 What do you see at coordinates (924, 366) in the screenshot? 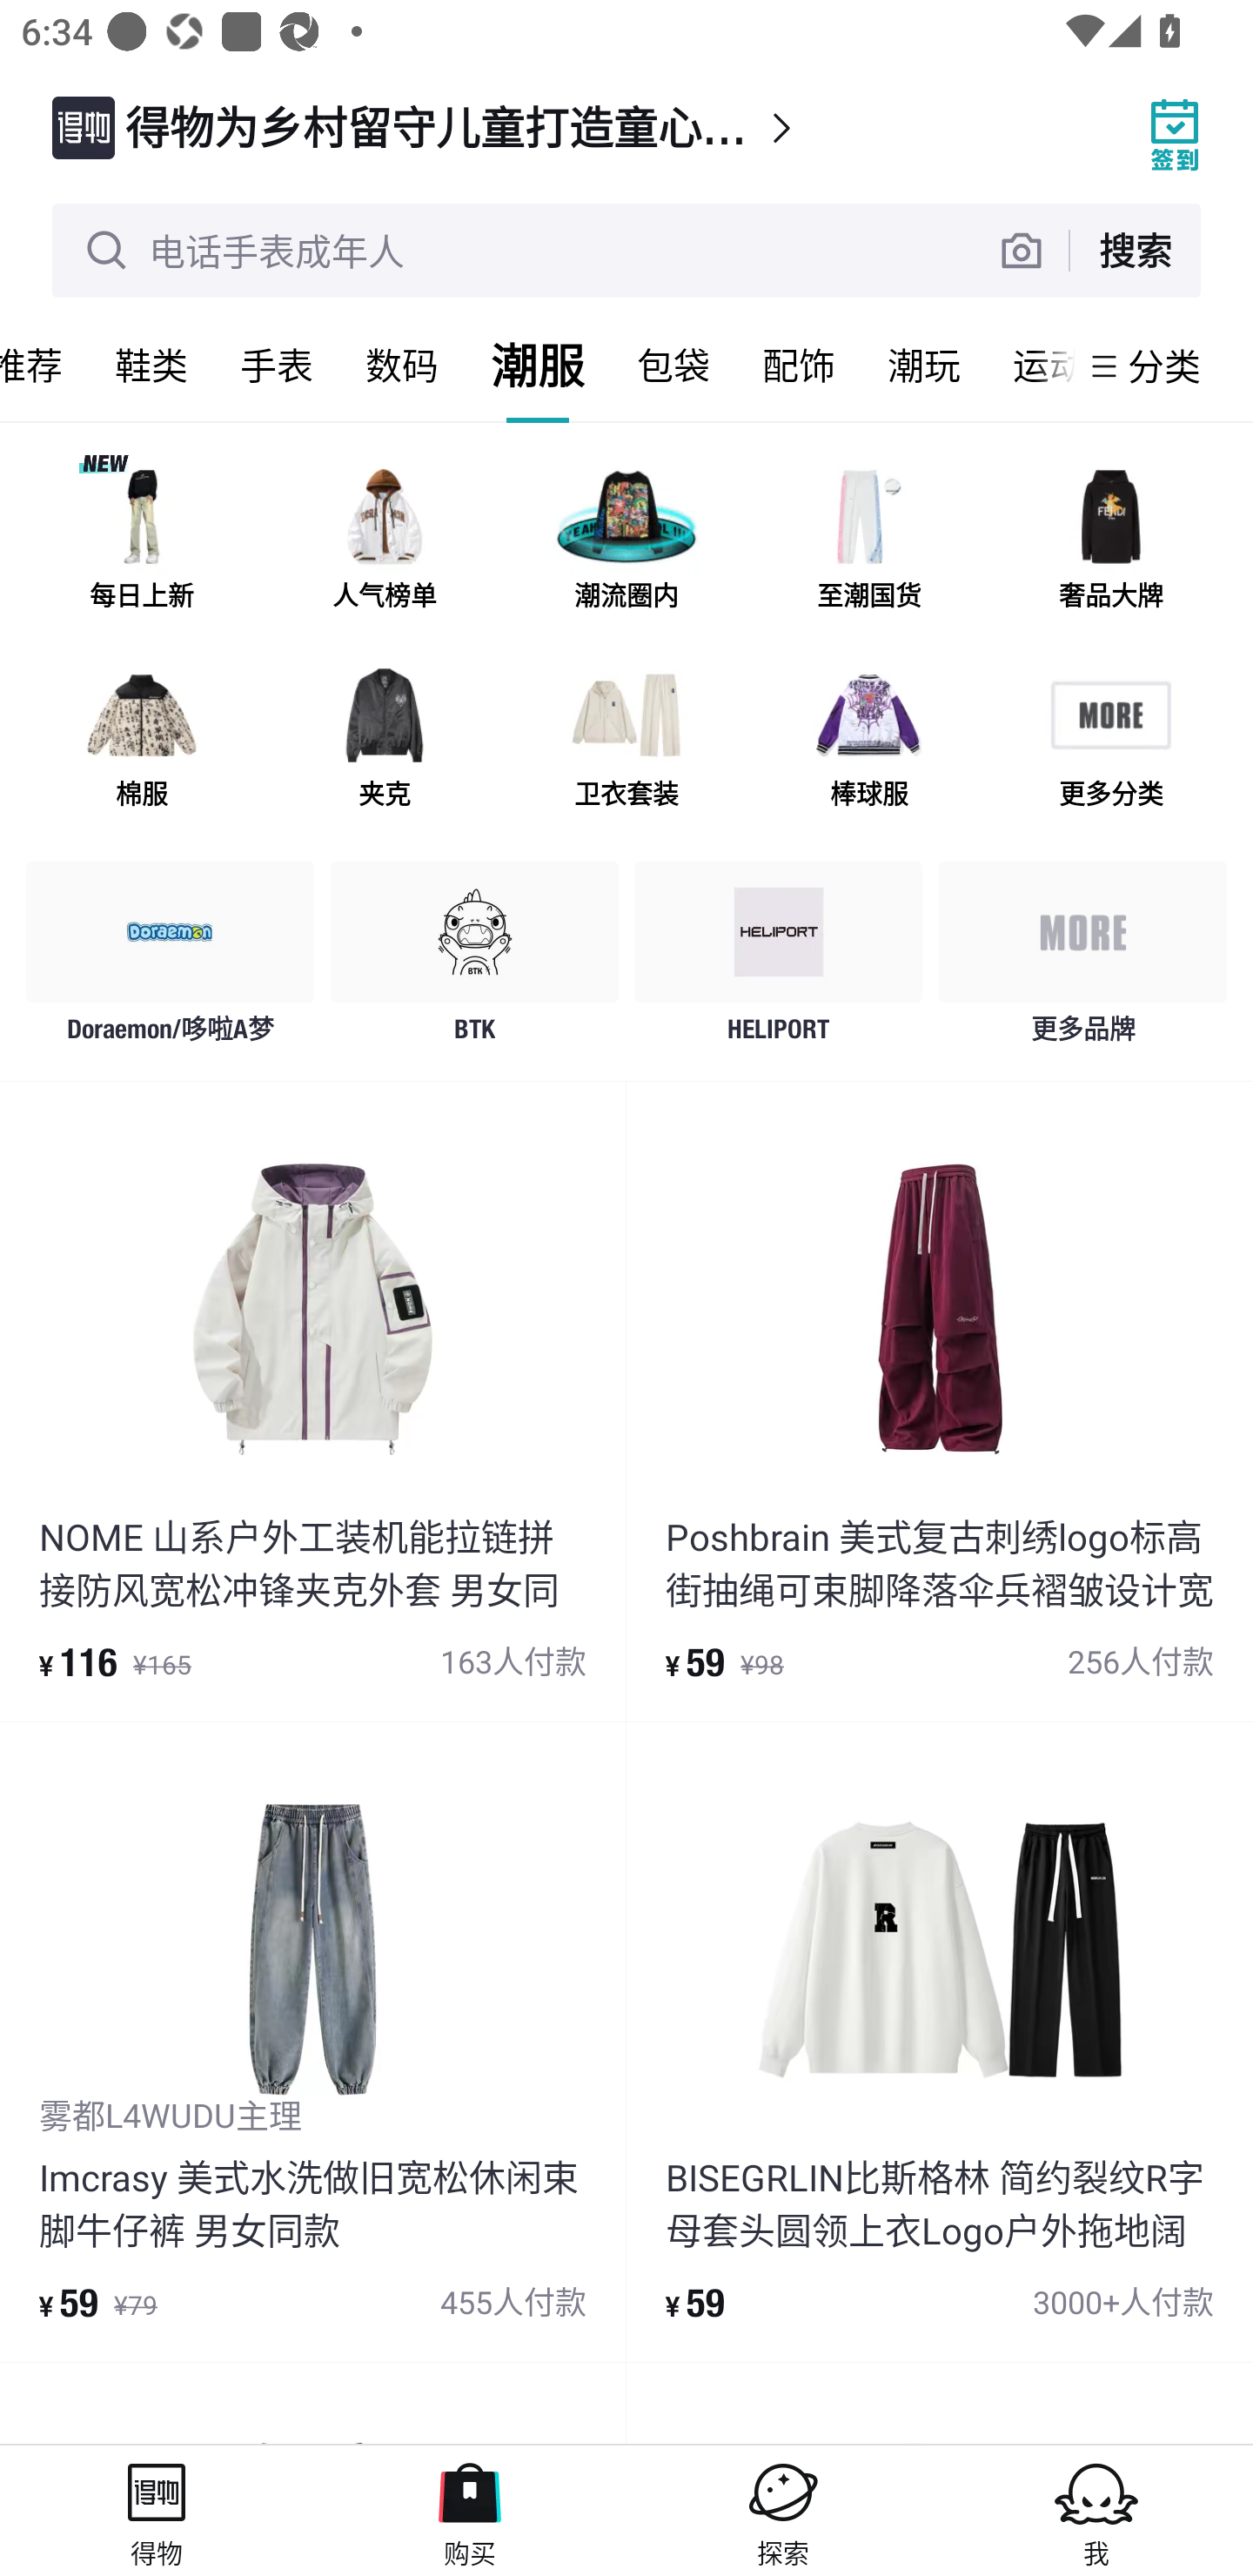
I see `潮玩` at bounding box center [924, 366].